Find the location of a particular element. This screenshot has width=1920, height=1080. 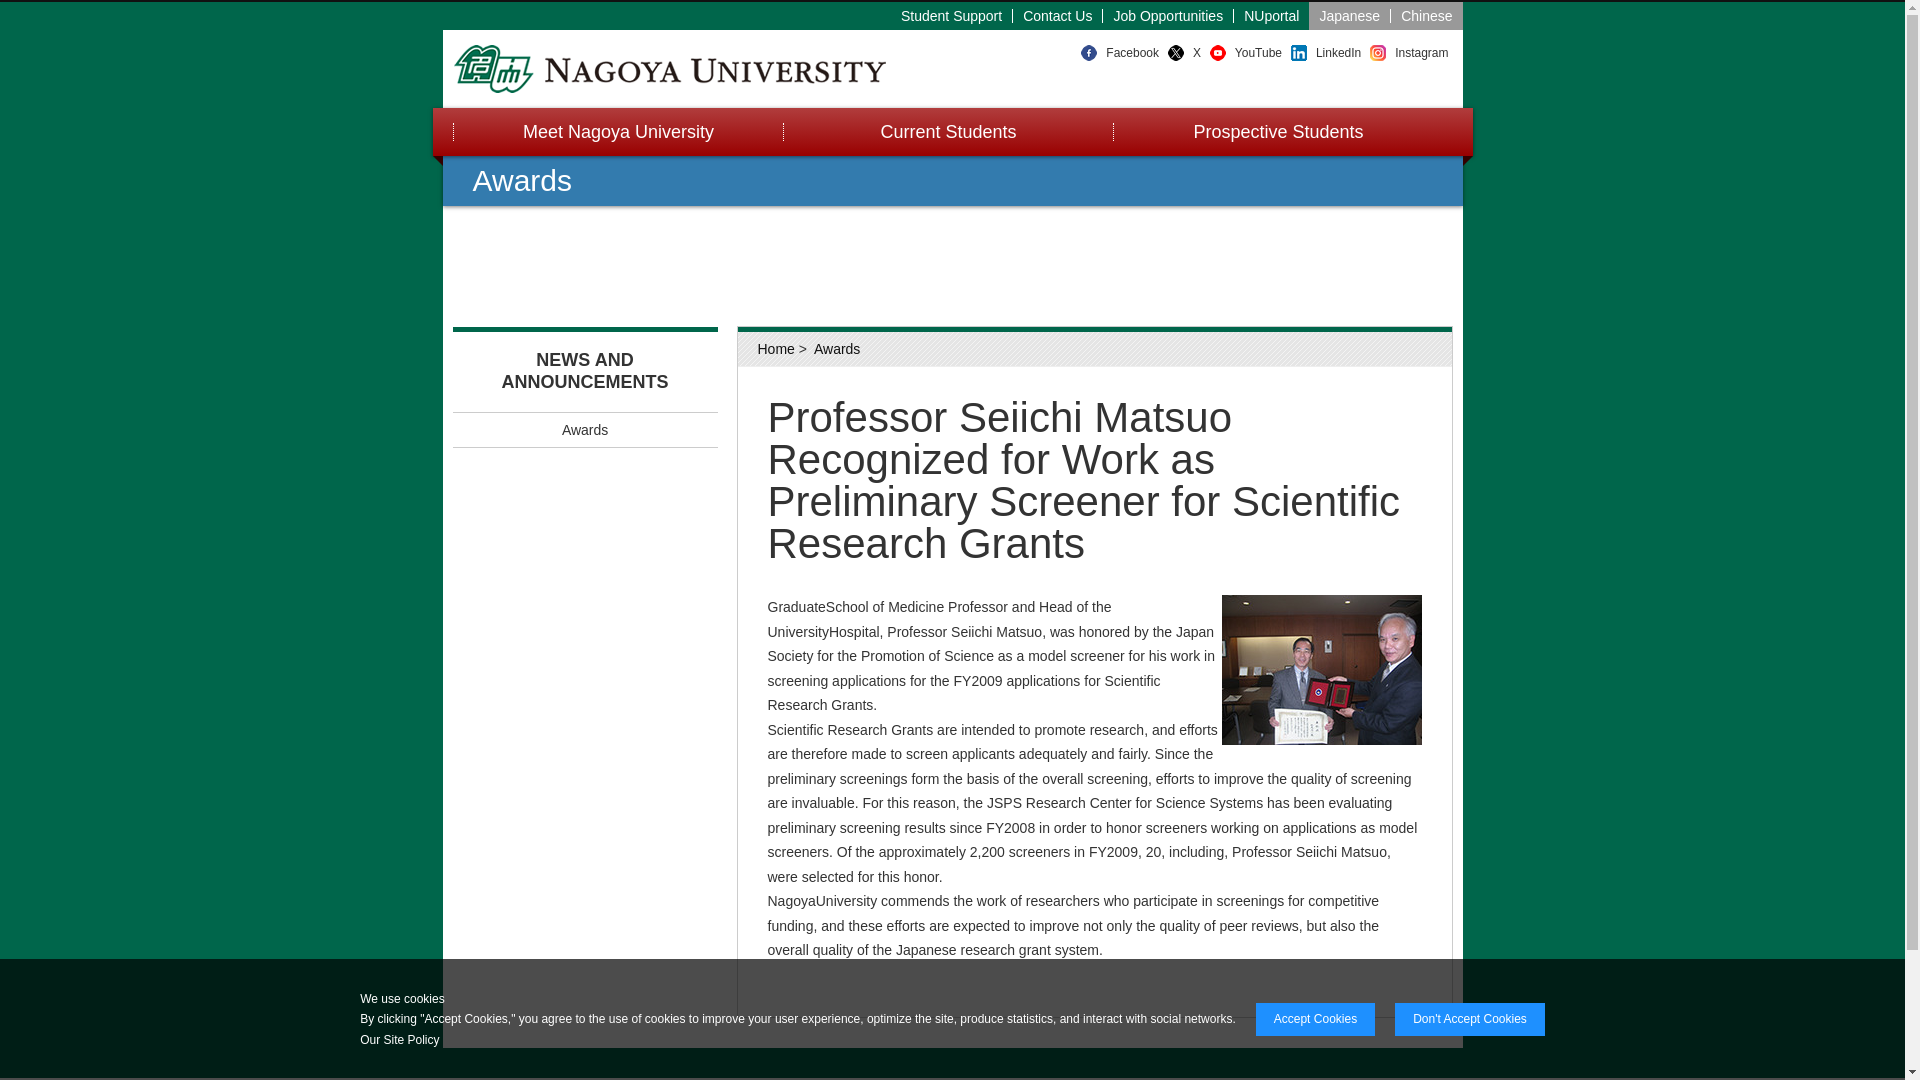

Prospective Students is located at coordinates (1276, 132).